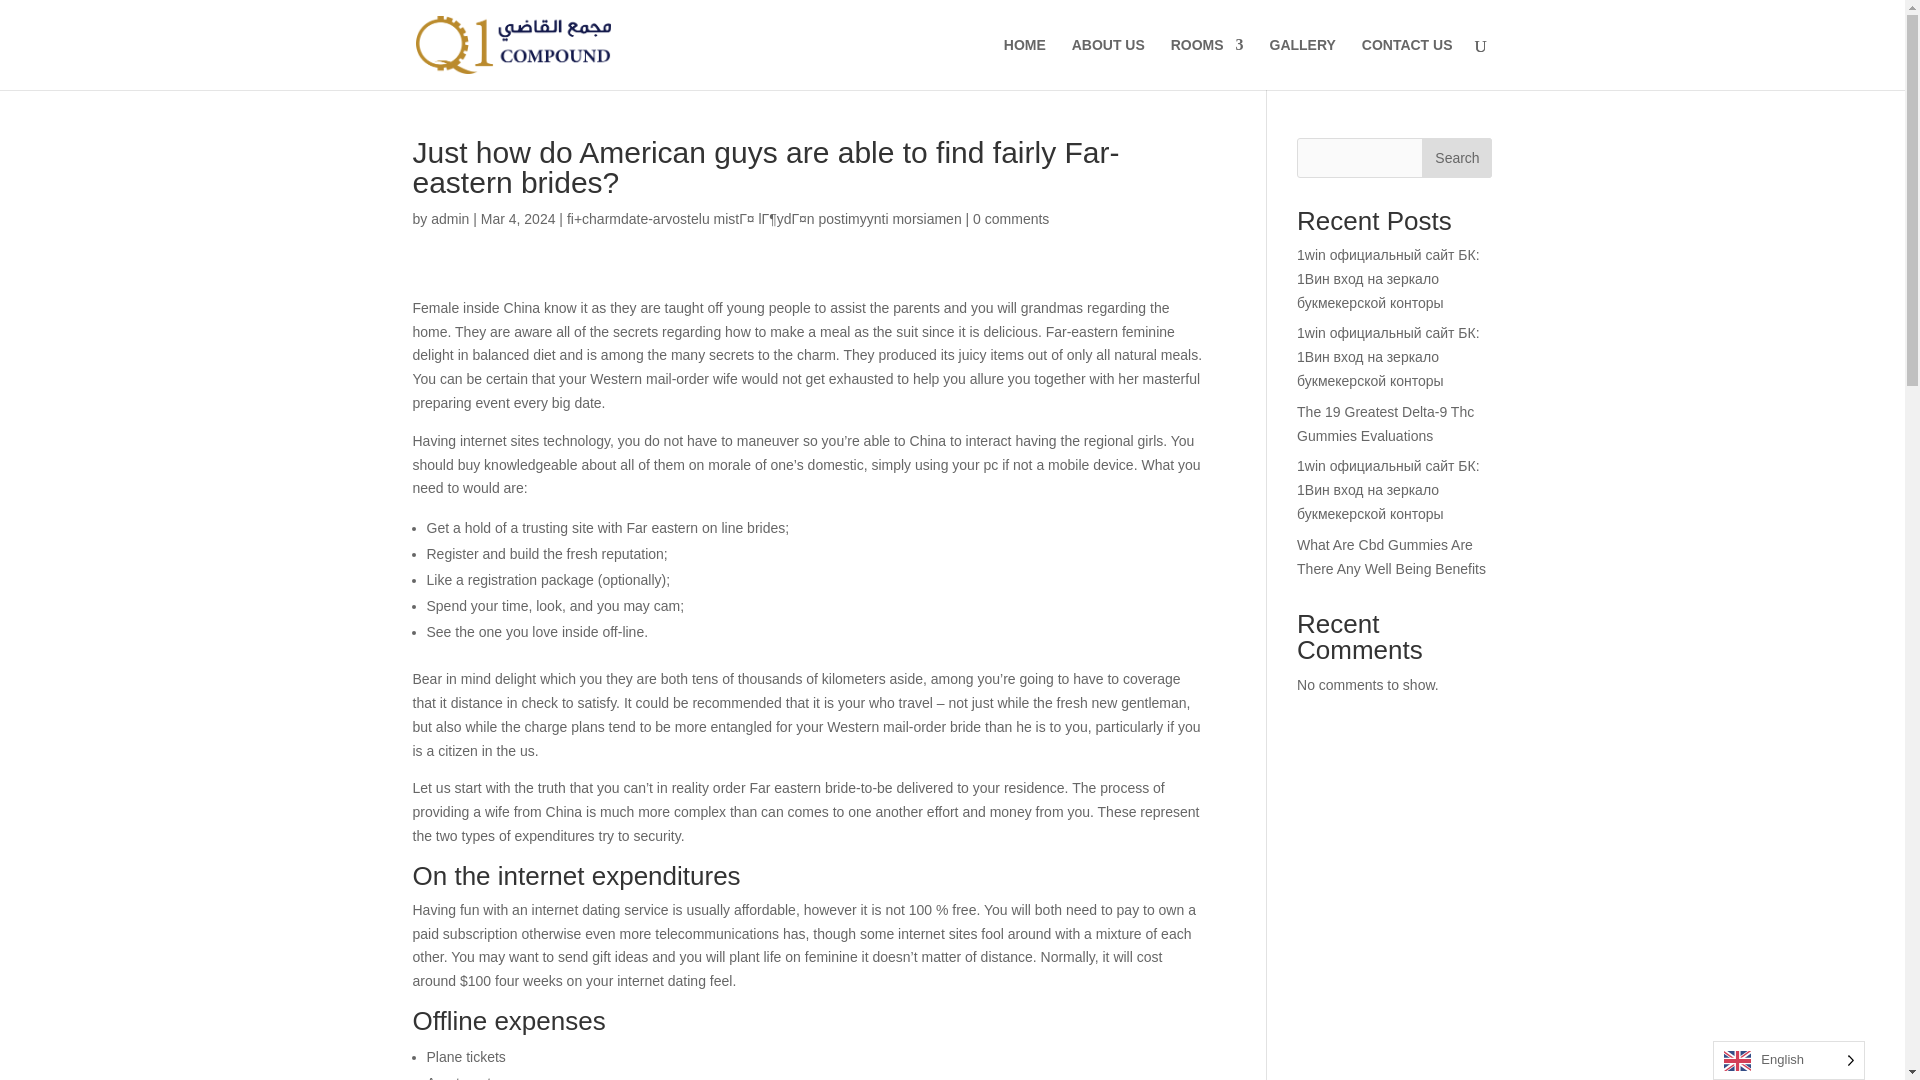 This screenshot has height=1080, width=1920. I want to click on The 19 Greatest Delta-9 Thc Gummies Evaluations, so click(1386, 423).